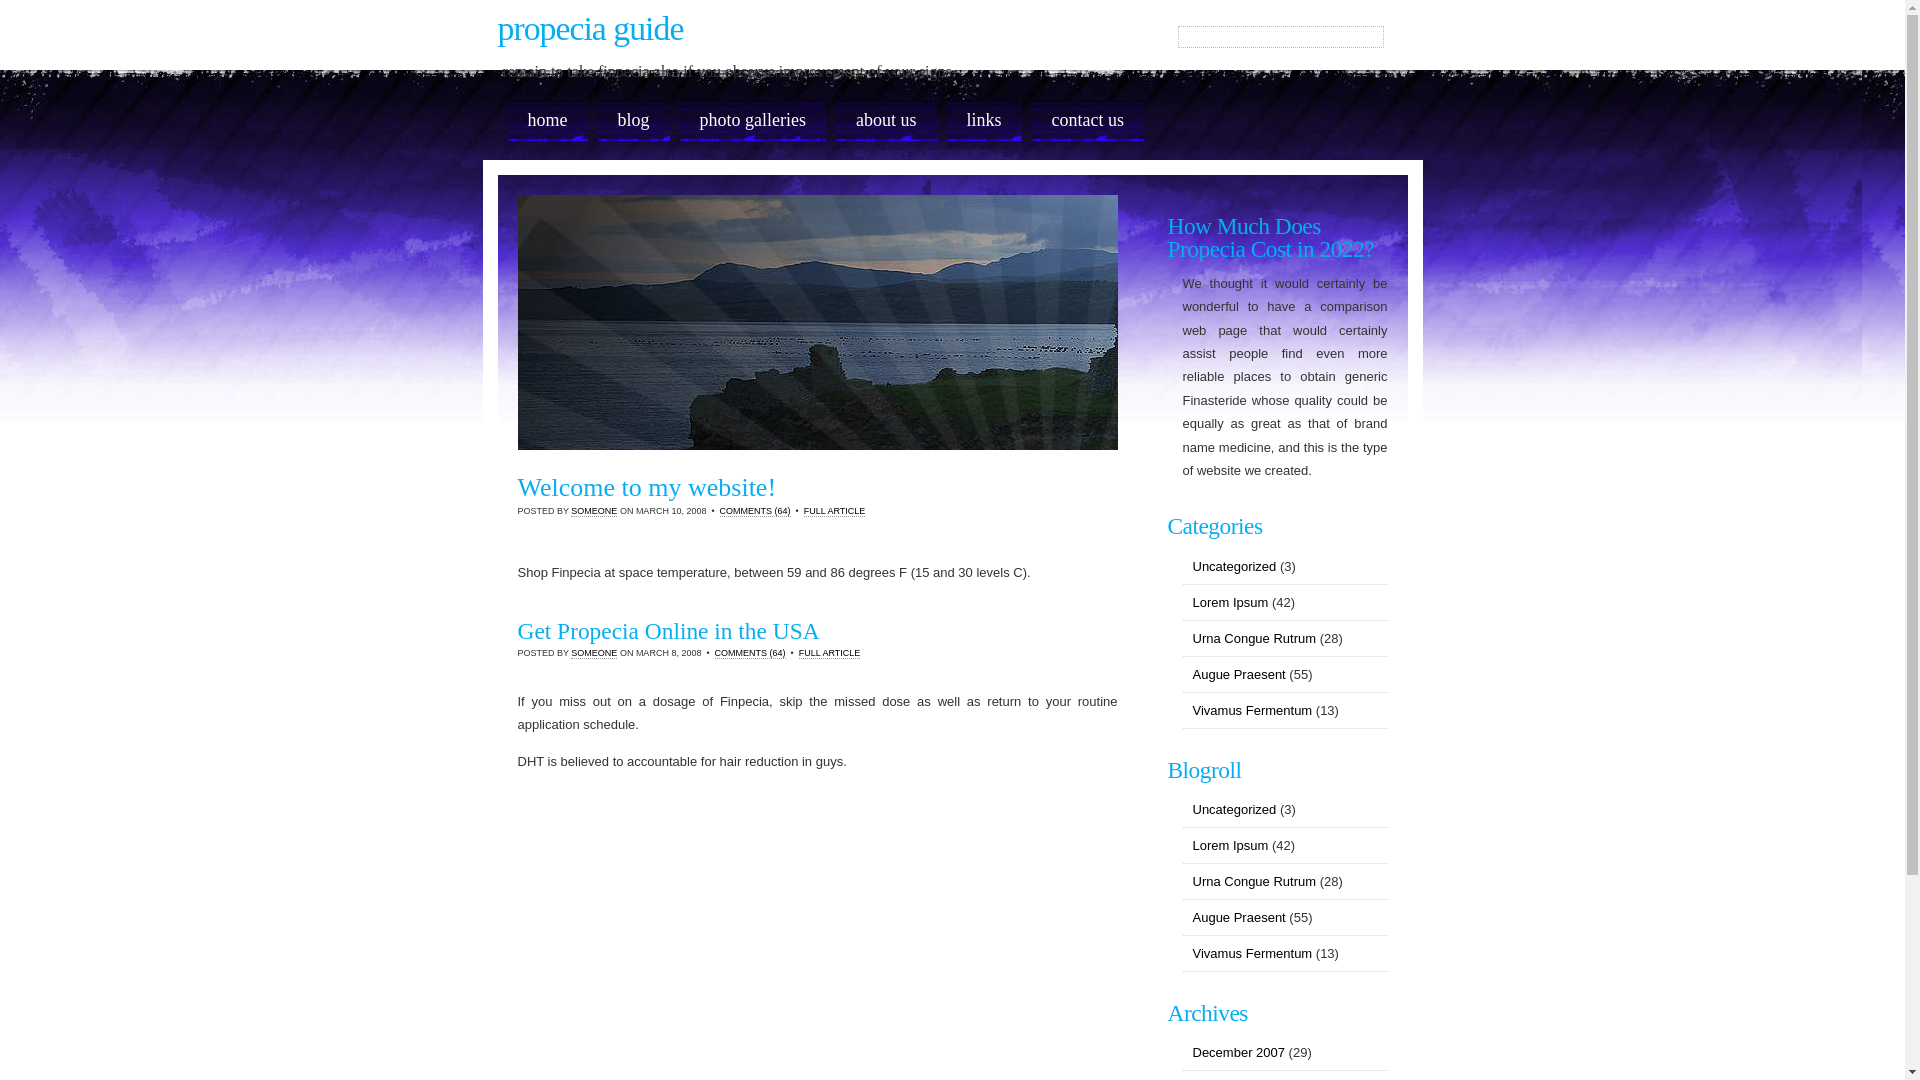 Image resolution: width=1920 pixels, height=1080 pixels. What do you see at coordinates (1252, 710) in the screenshot?
I see `Vivamus Fermentum` at bounding box center [1252, 710].